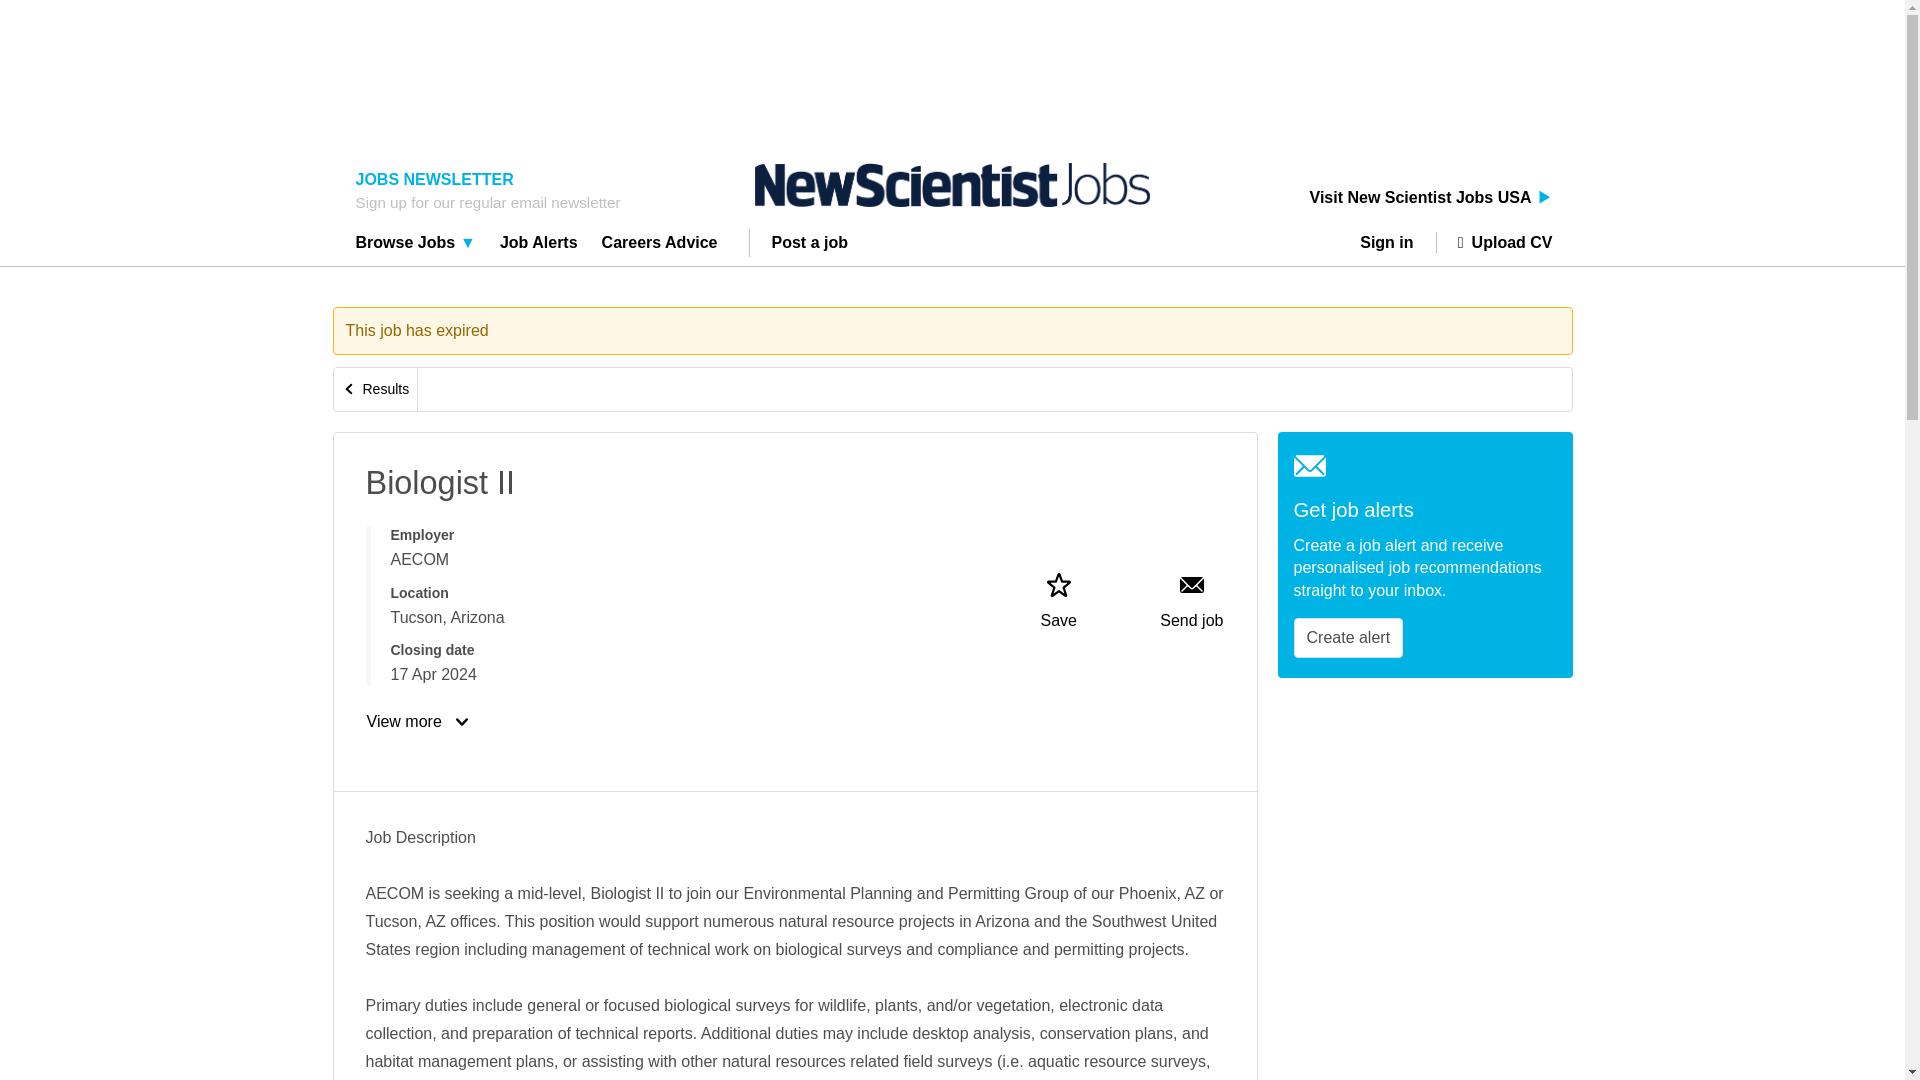 This screenshot has height=1080, width=1920. What do you see at coordinates (1494, 242) in the screenshot?
I see `Upload CV` at bounding box center [1494, 242].